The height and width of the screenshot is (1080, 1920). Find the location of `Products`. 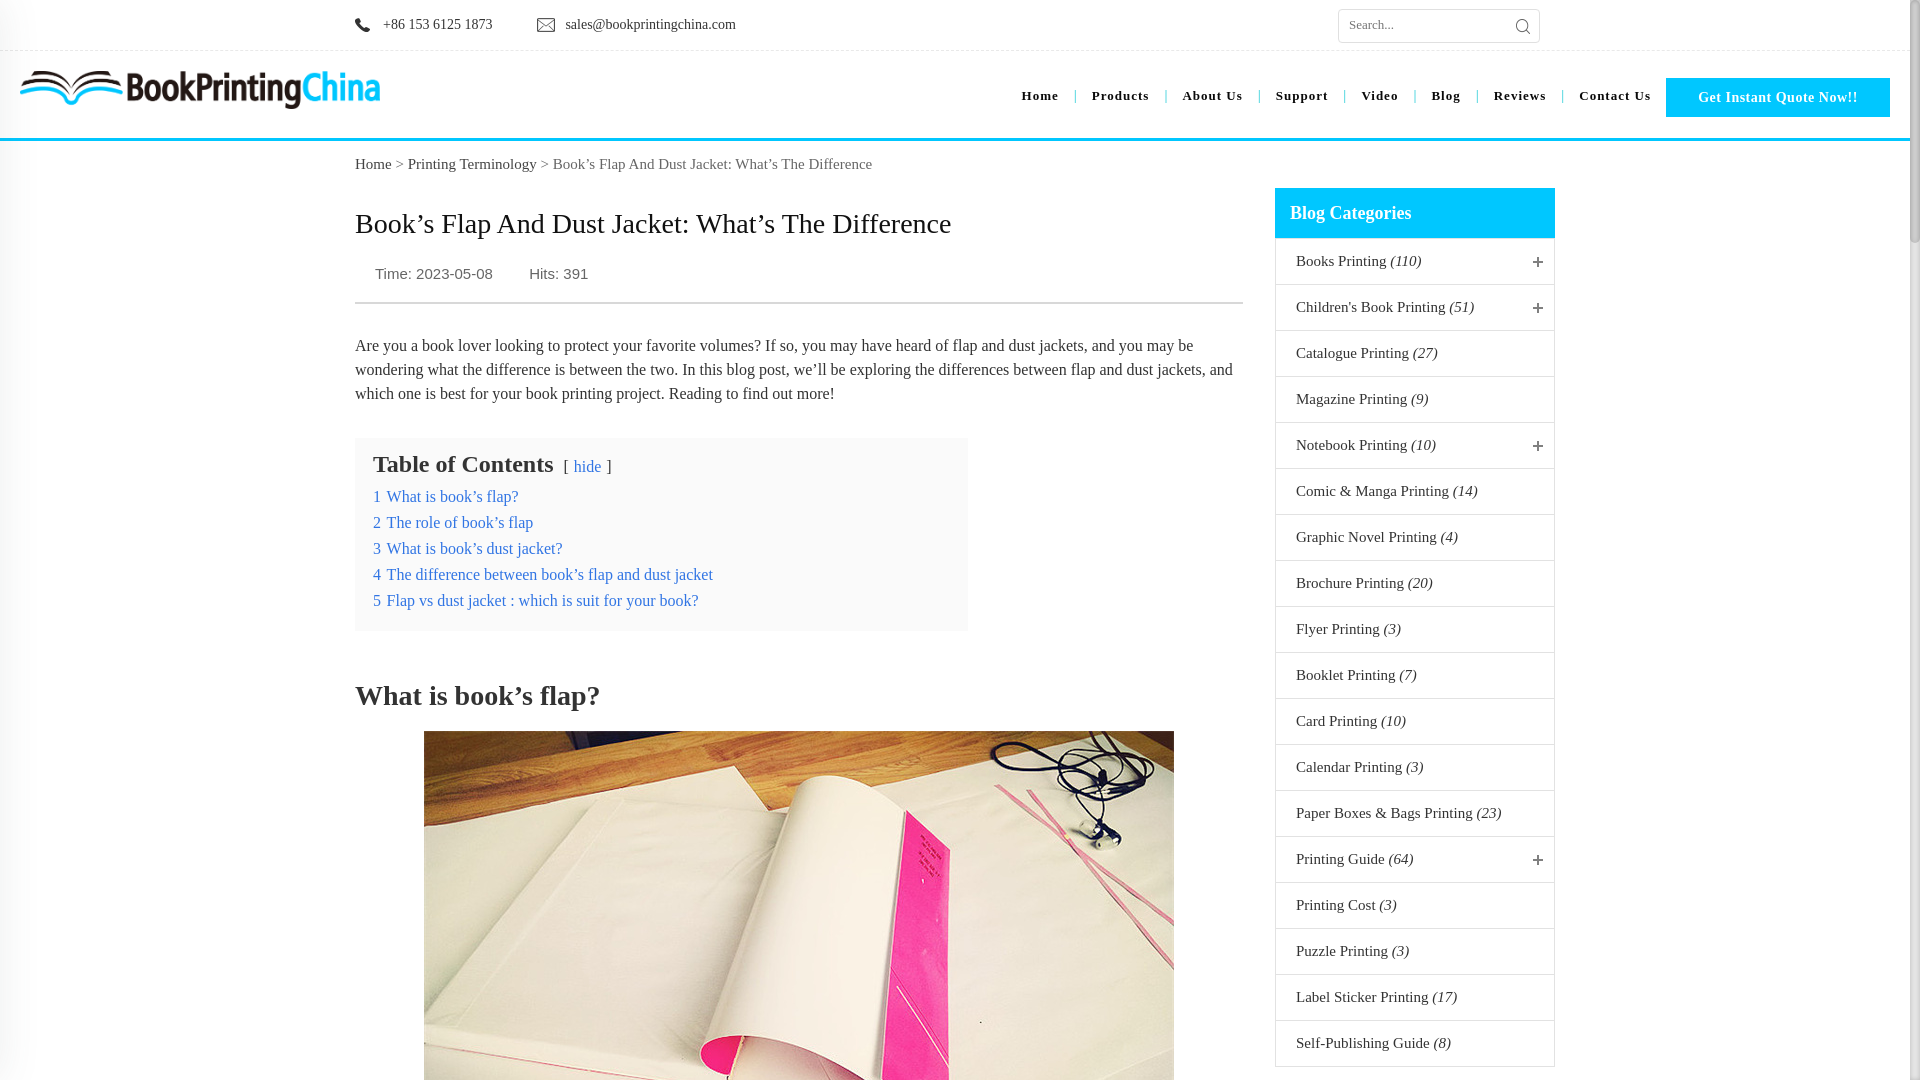

Products is located at coordinates (1121, 96).